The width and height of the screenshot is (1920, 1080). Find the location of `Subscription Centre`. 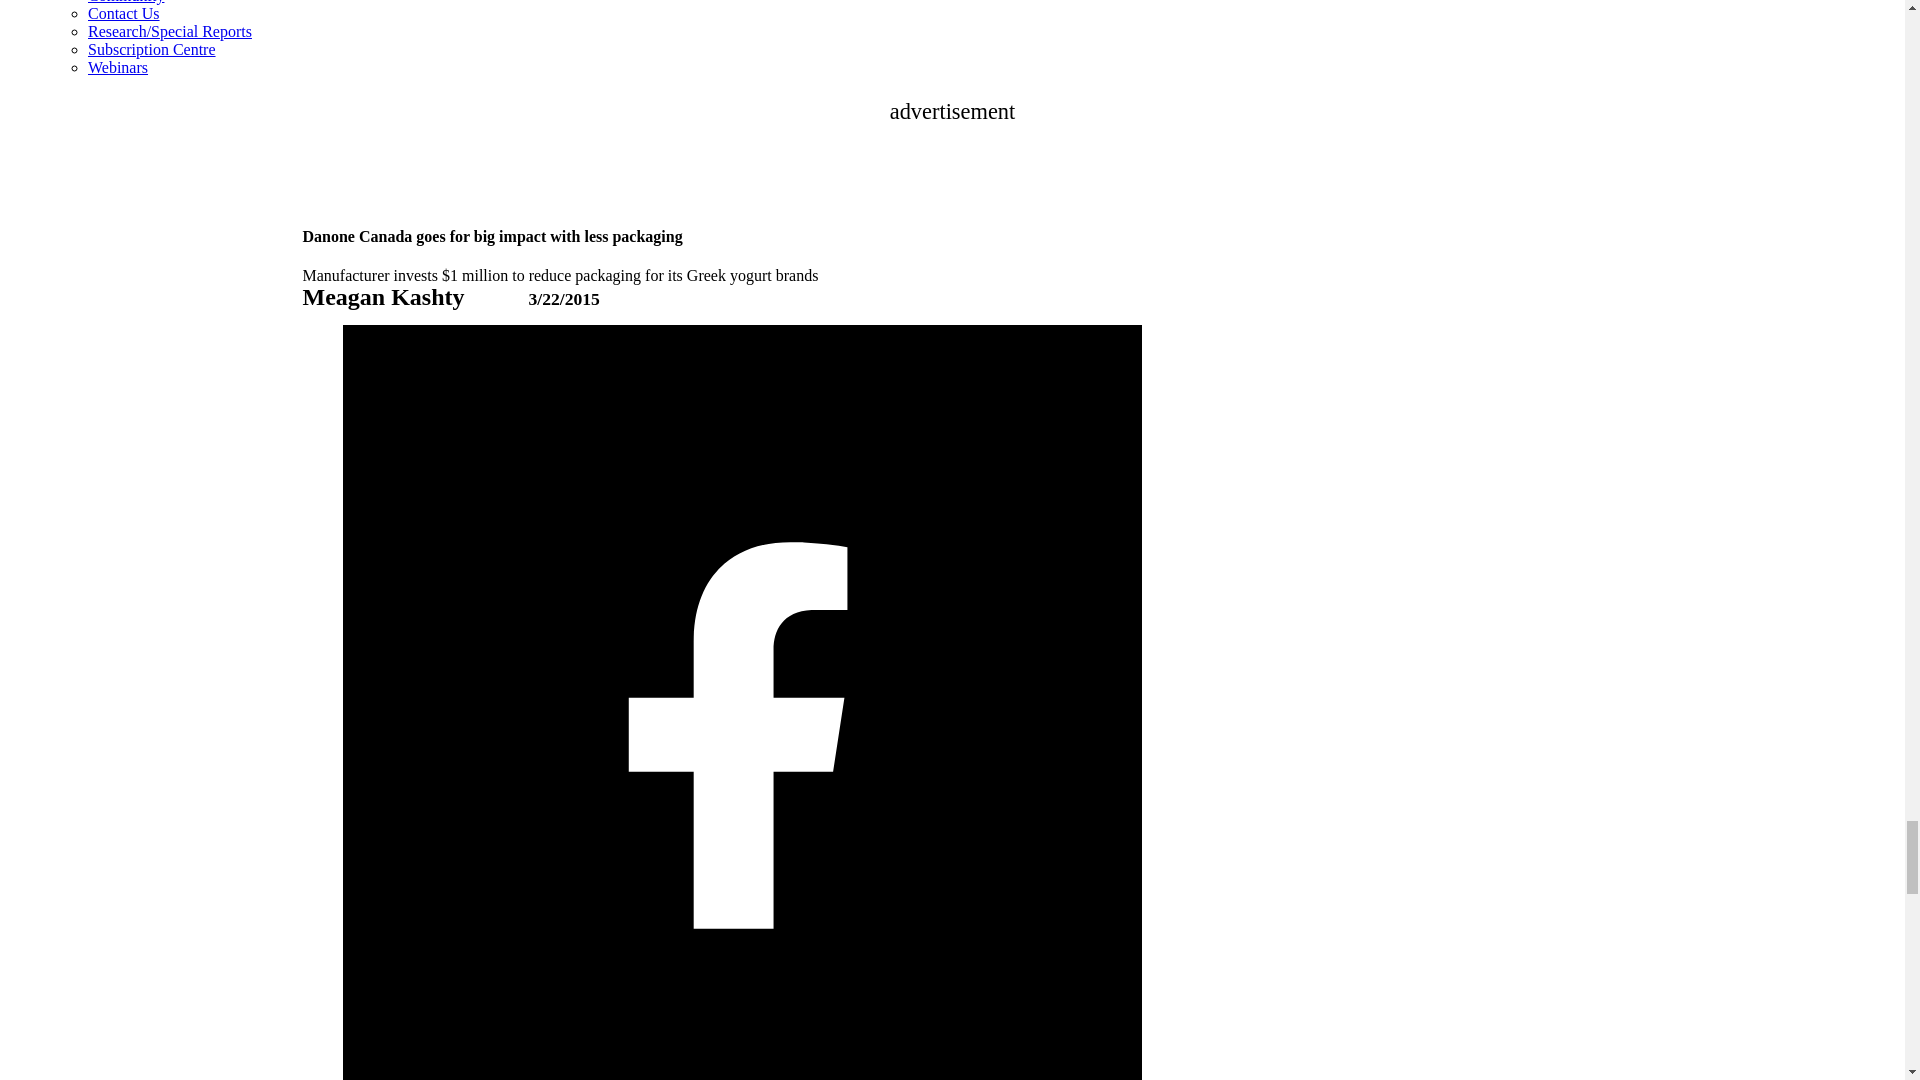

Subscription Centre is located at coordinates (152, 50).